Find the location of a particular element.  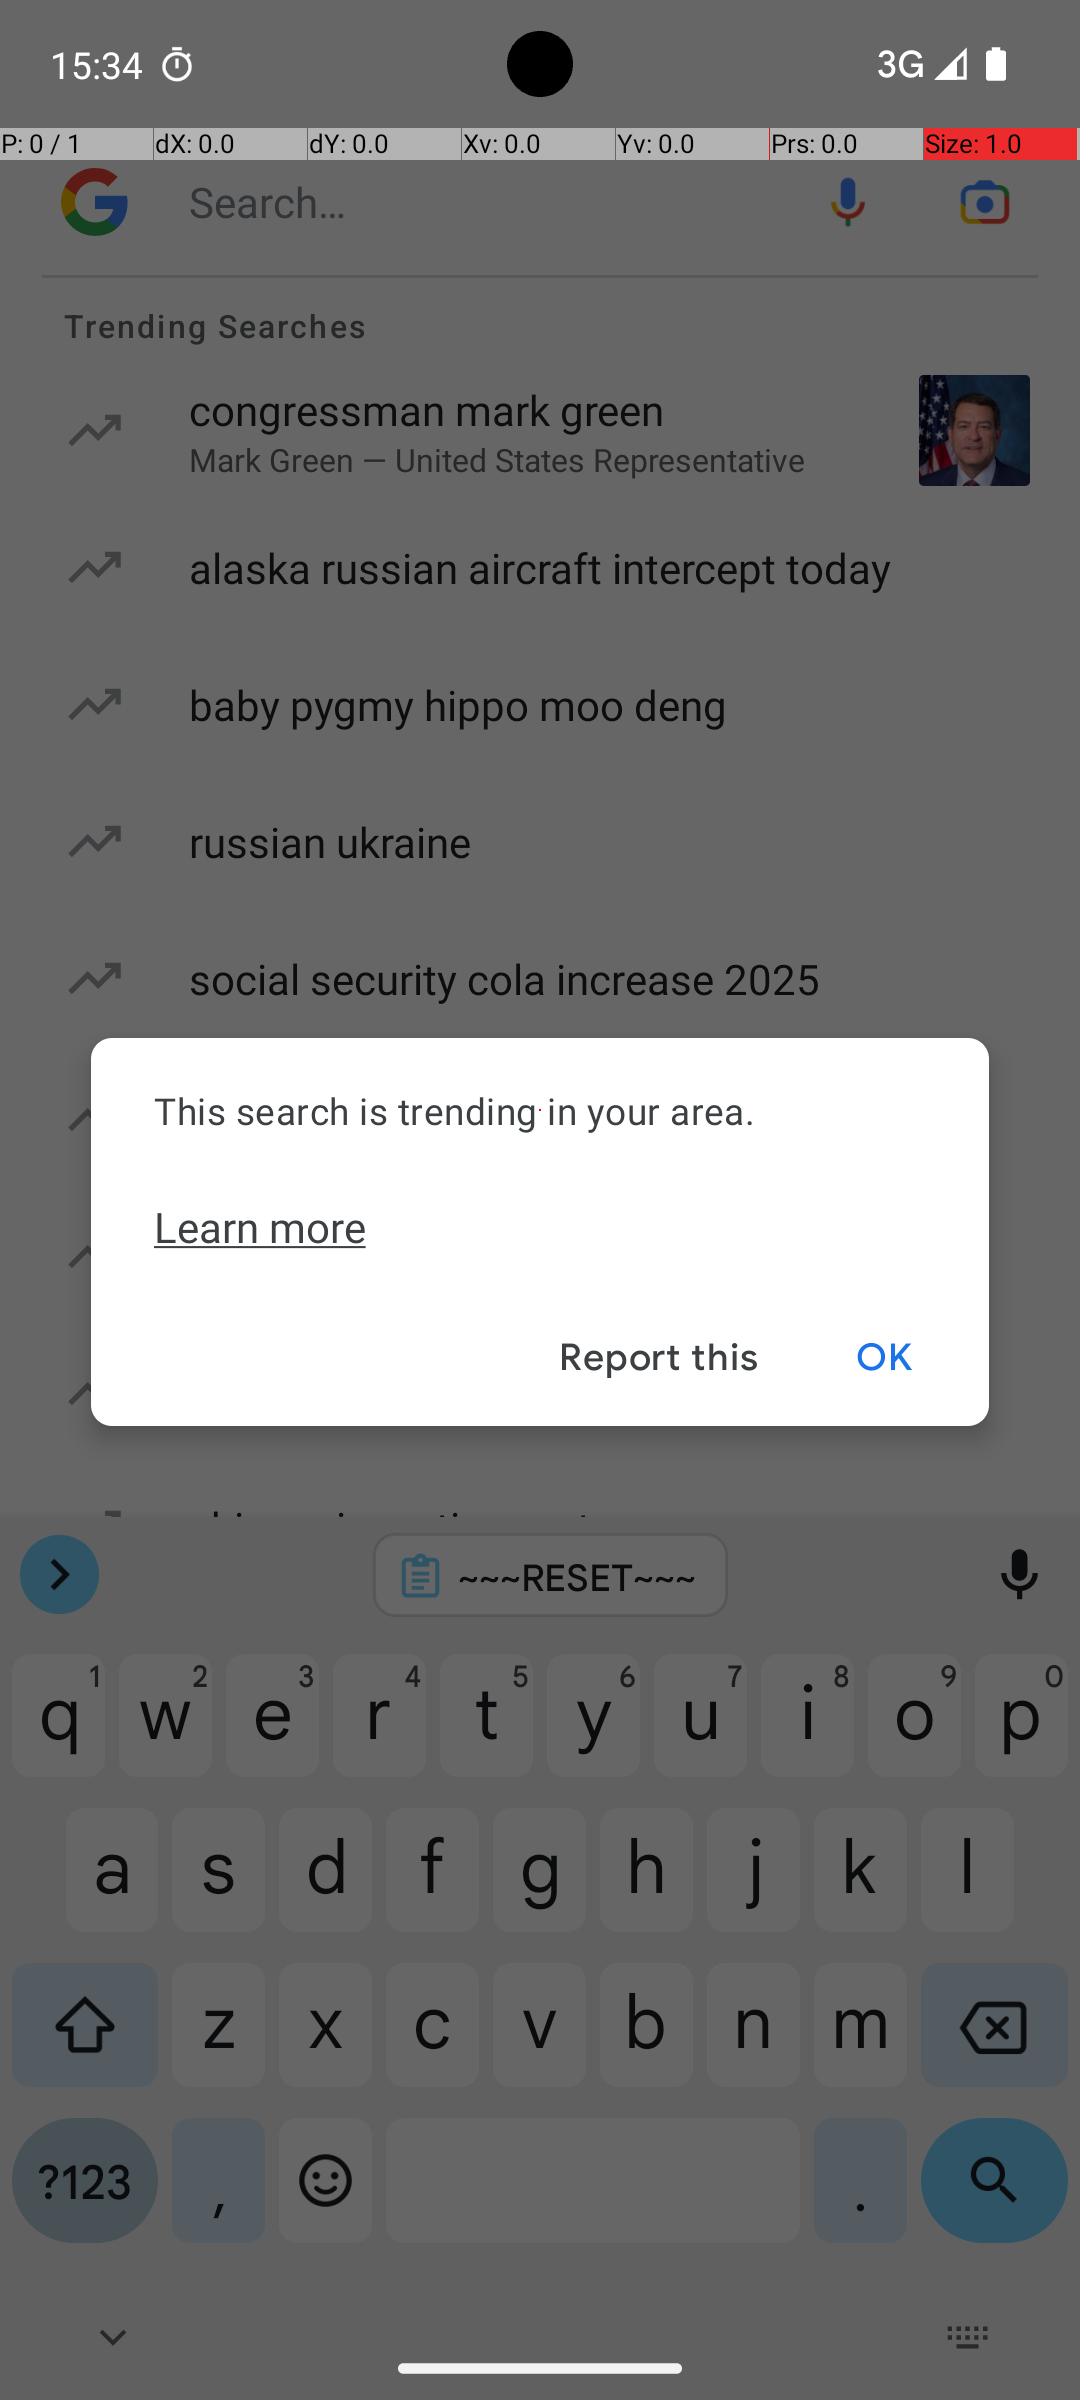

This search is trending in your area. is located at coordinates (540, 1110).